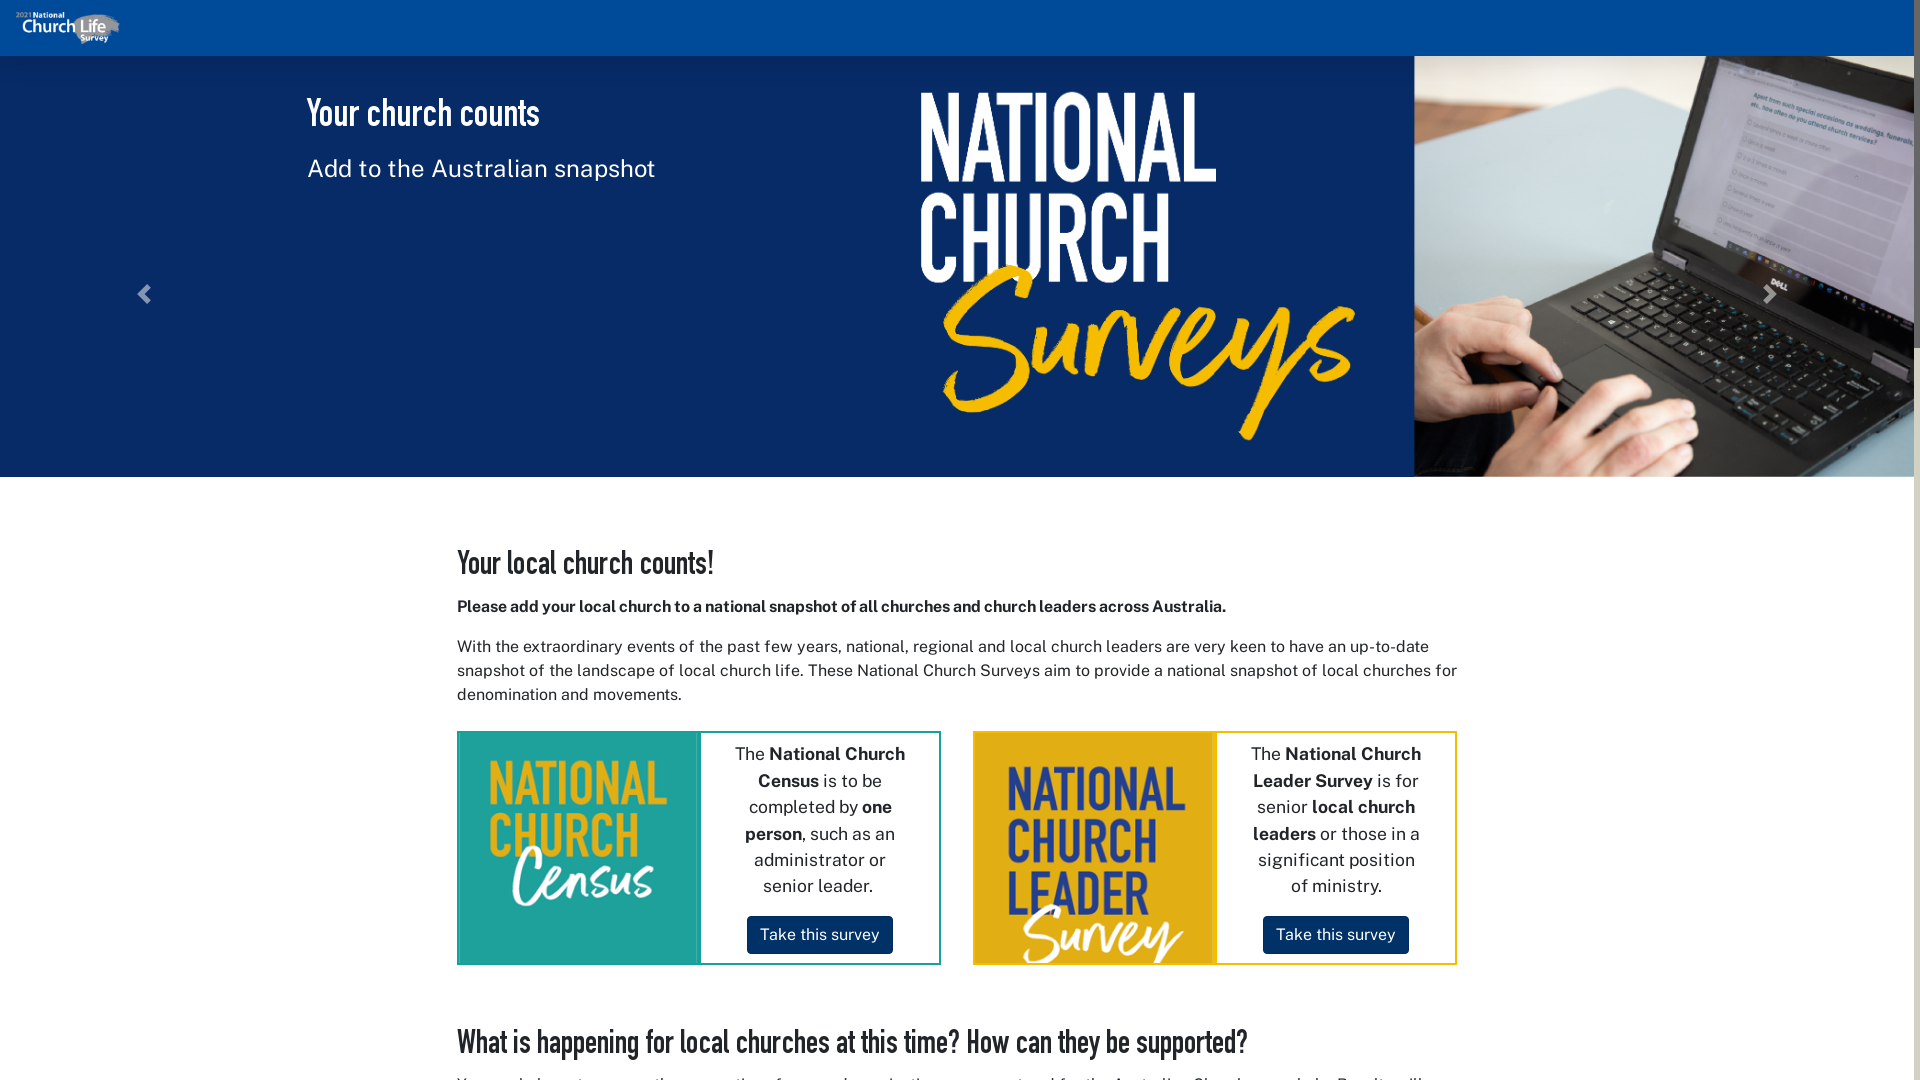 The height and width of the screenshot is (1080, 1920). I want to click on Take this survey, so click(1336, 935).